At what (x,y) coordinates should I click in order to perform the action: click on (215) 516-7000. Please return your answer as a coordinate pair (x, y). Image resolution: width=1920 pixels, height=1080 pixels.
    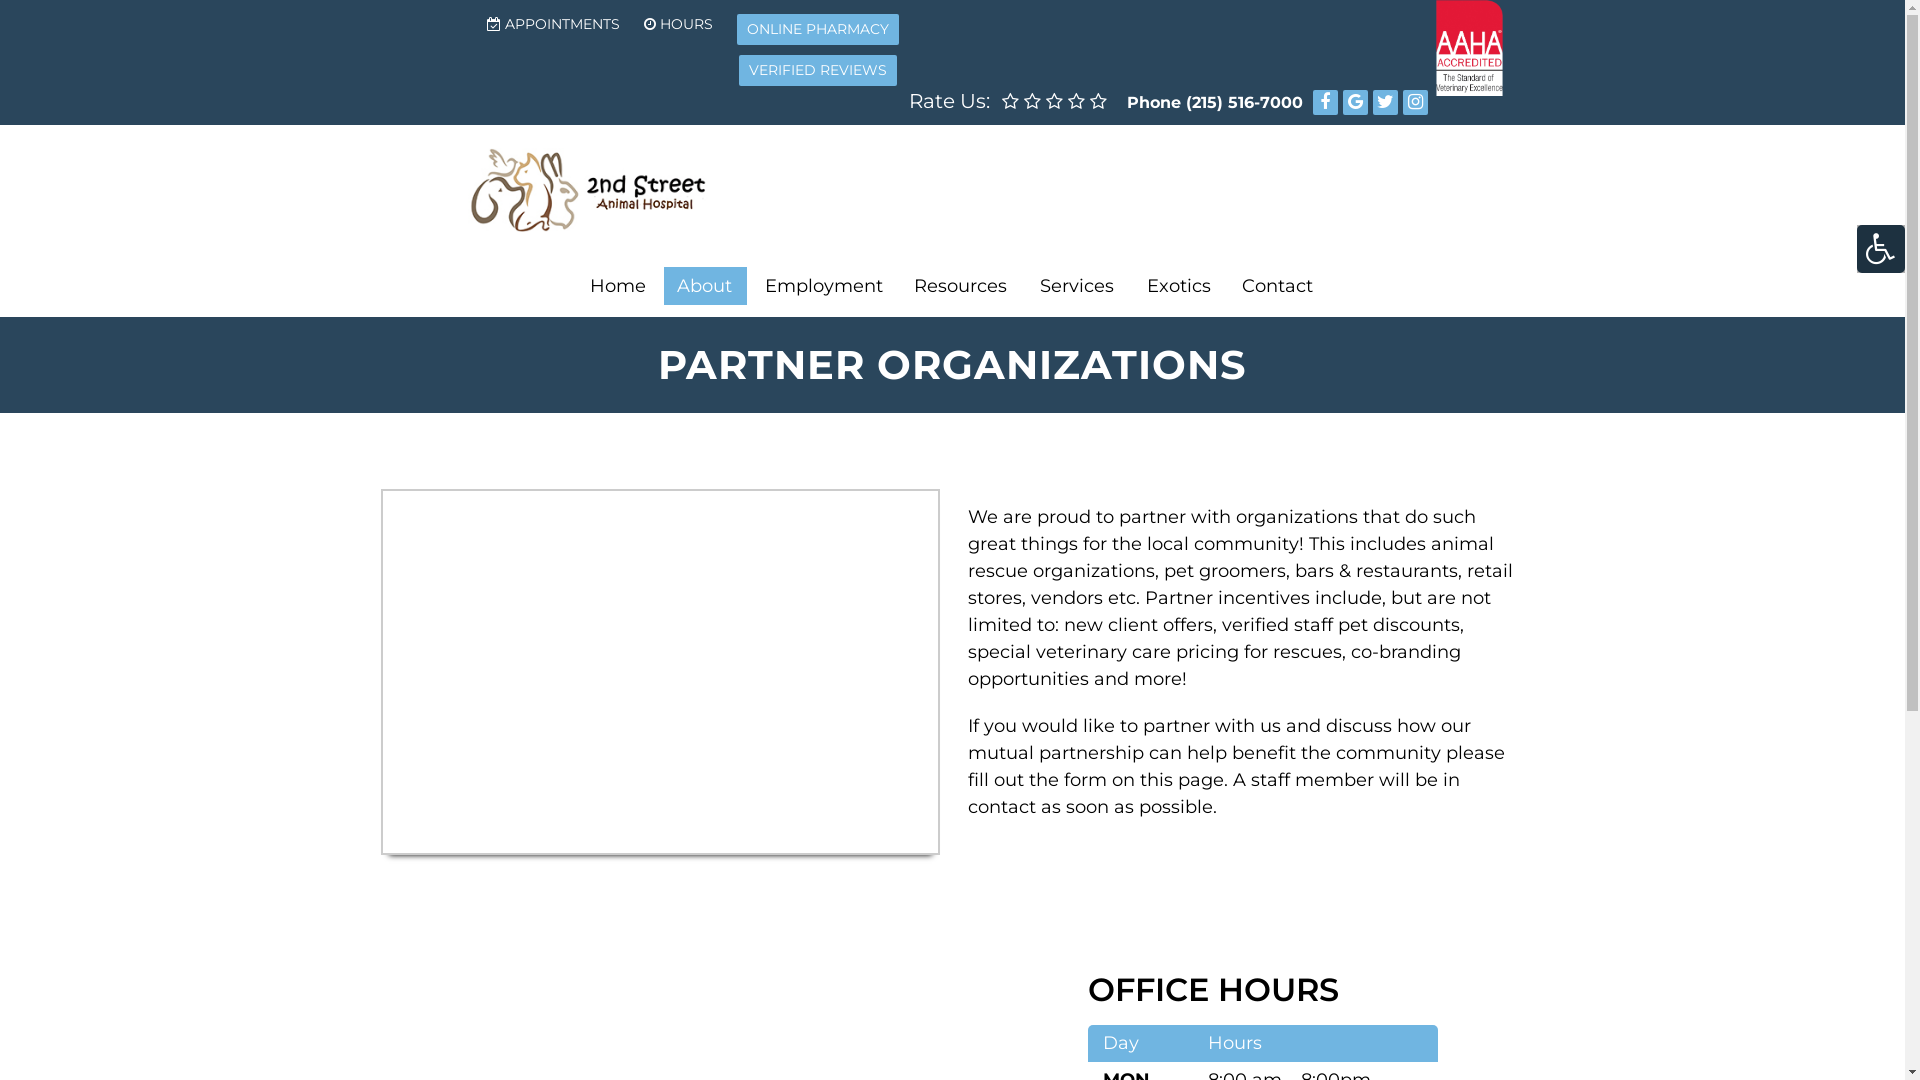
    Looking at the image, I should click on (1244, 102).